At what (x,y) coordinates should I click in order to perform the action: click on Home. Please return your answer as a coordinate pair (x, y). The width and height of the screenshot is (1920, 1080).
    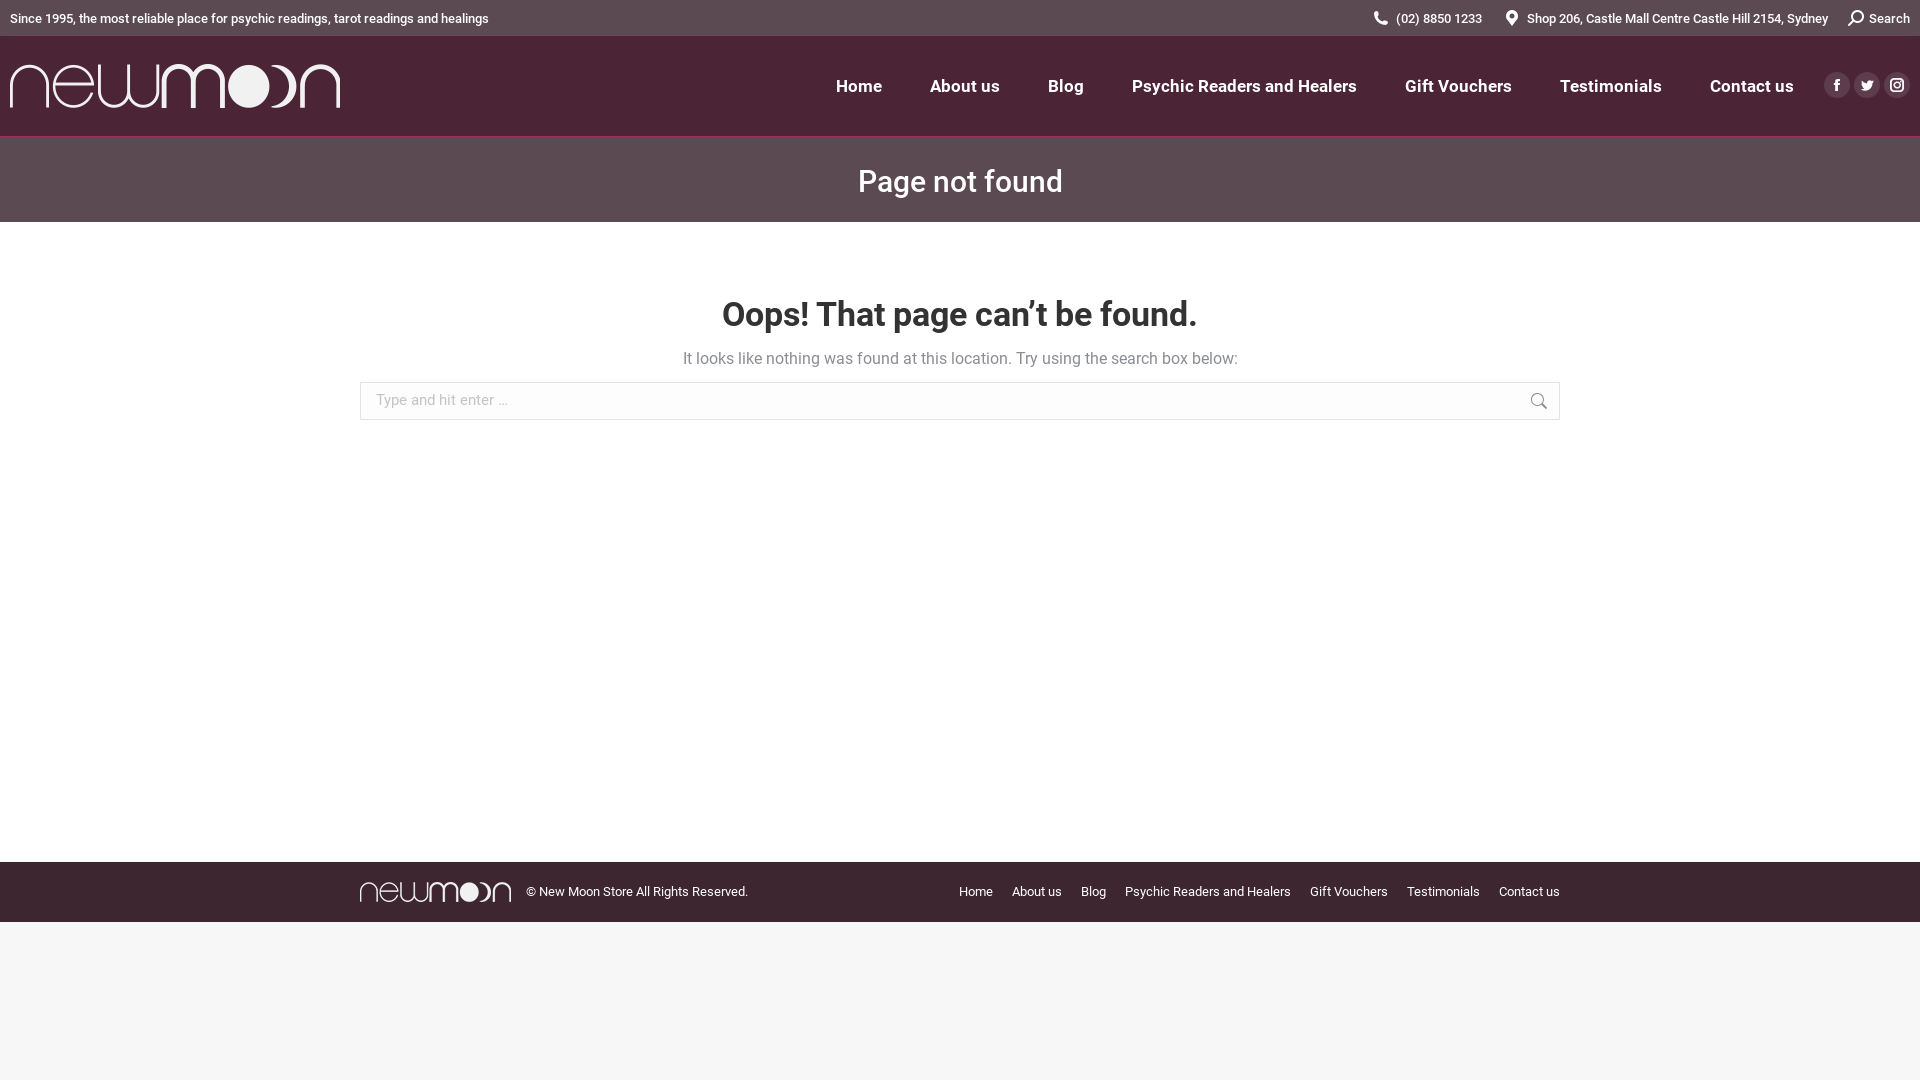
    Looking at the image, I should click on (976, 892).